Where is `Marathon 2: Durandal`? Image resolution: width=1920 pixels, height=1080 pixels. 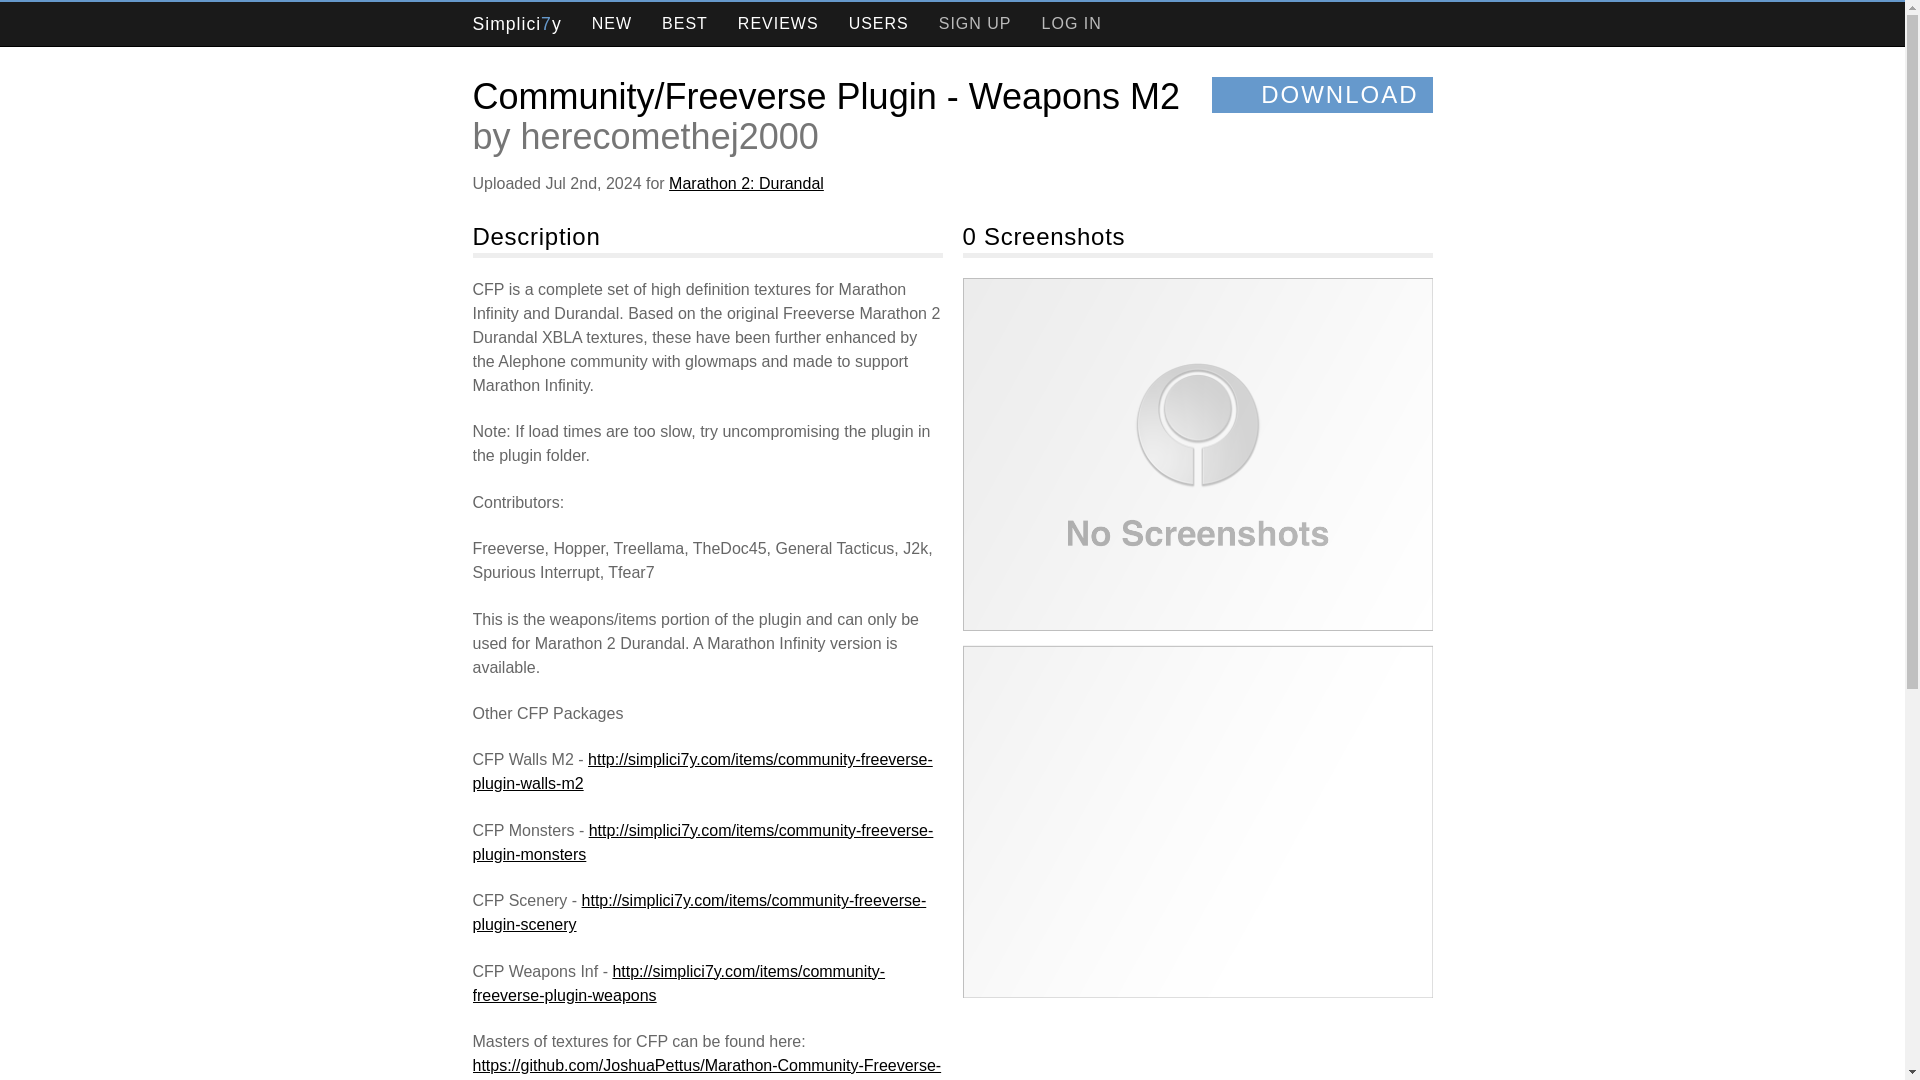 Marathon 2: Durandal is located at coordinates (746, 183).